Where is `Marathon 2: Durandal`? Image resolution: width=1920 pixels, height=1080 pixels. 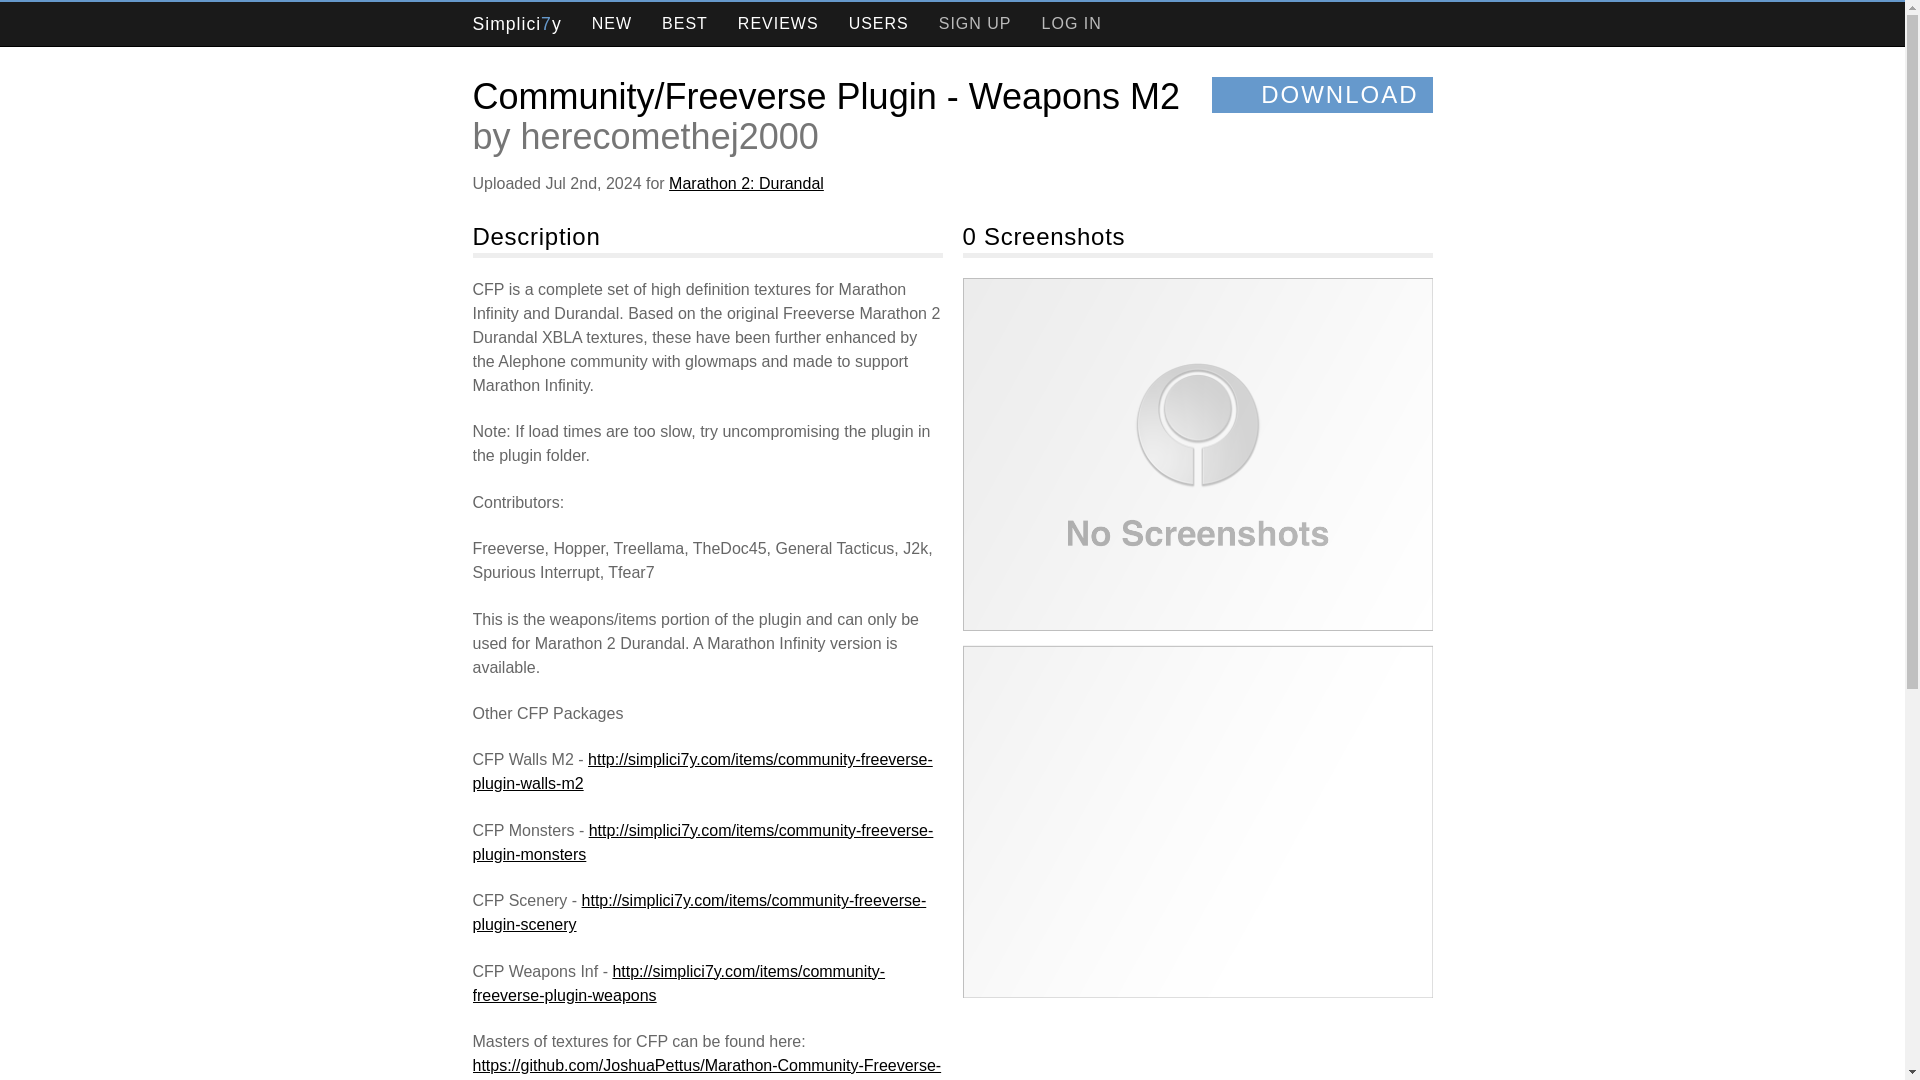 Marathon 2: Durandal is located at coordinates (746, 183).